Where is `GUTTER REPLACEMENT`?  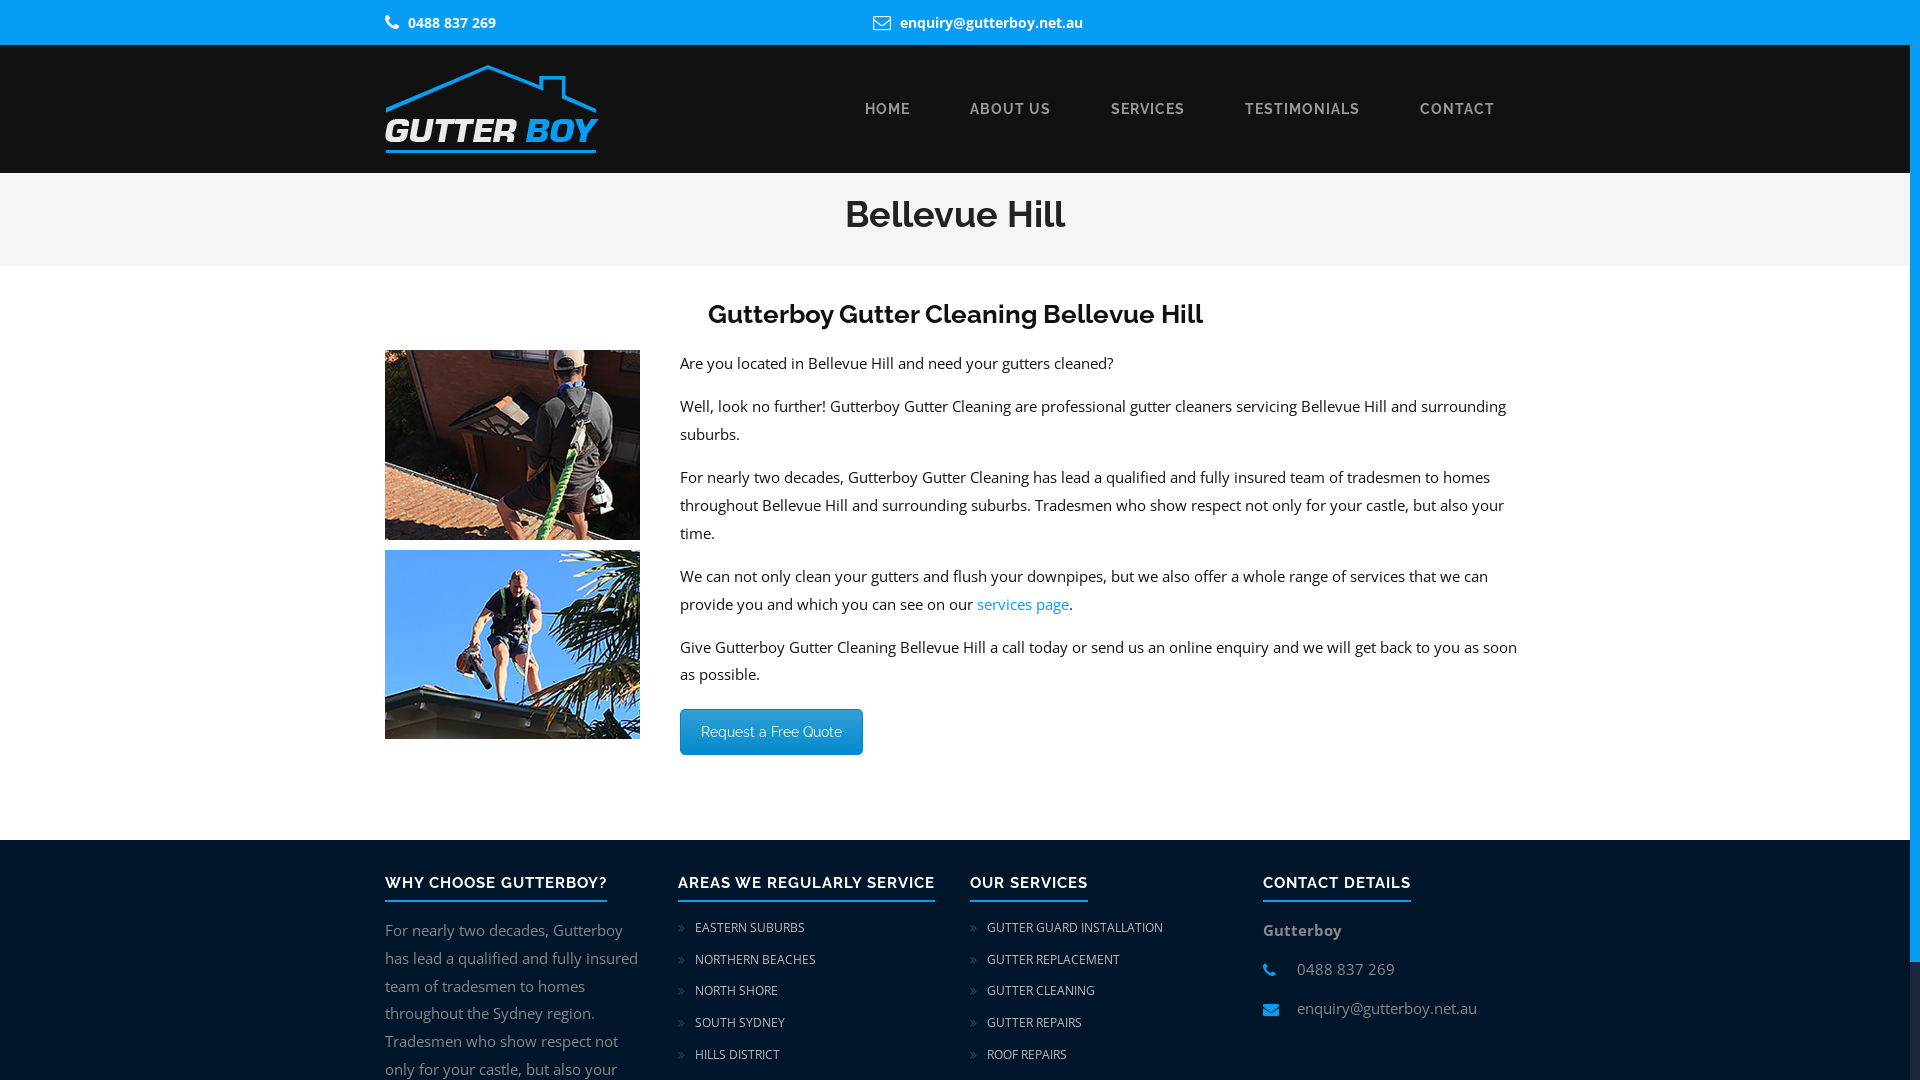
GUTTER REPLACEMENT is located at coordinates (1054, 960).